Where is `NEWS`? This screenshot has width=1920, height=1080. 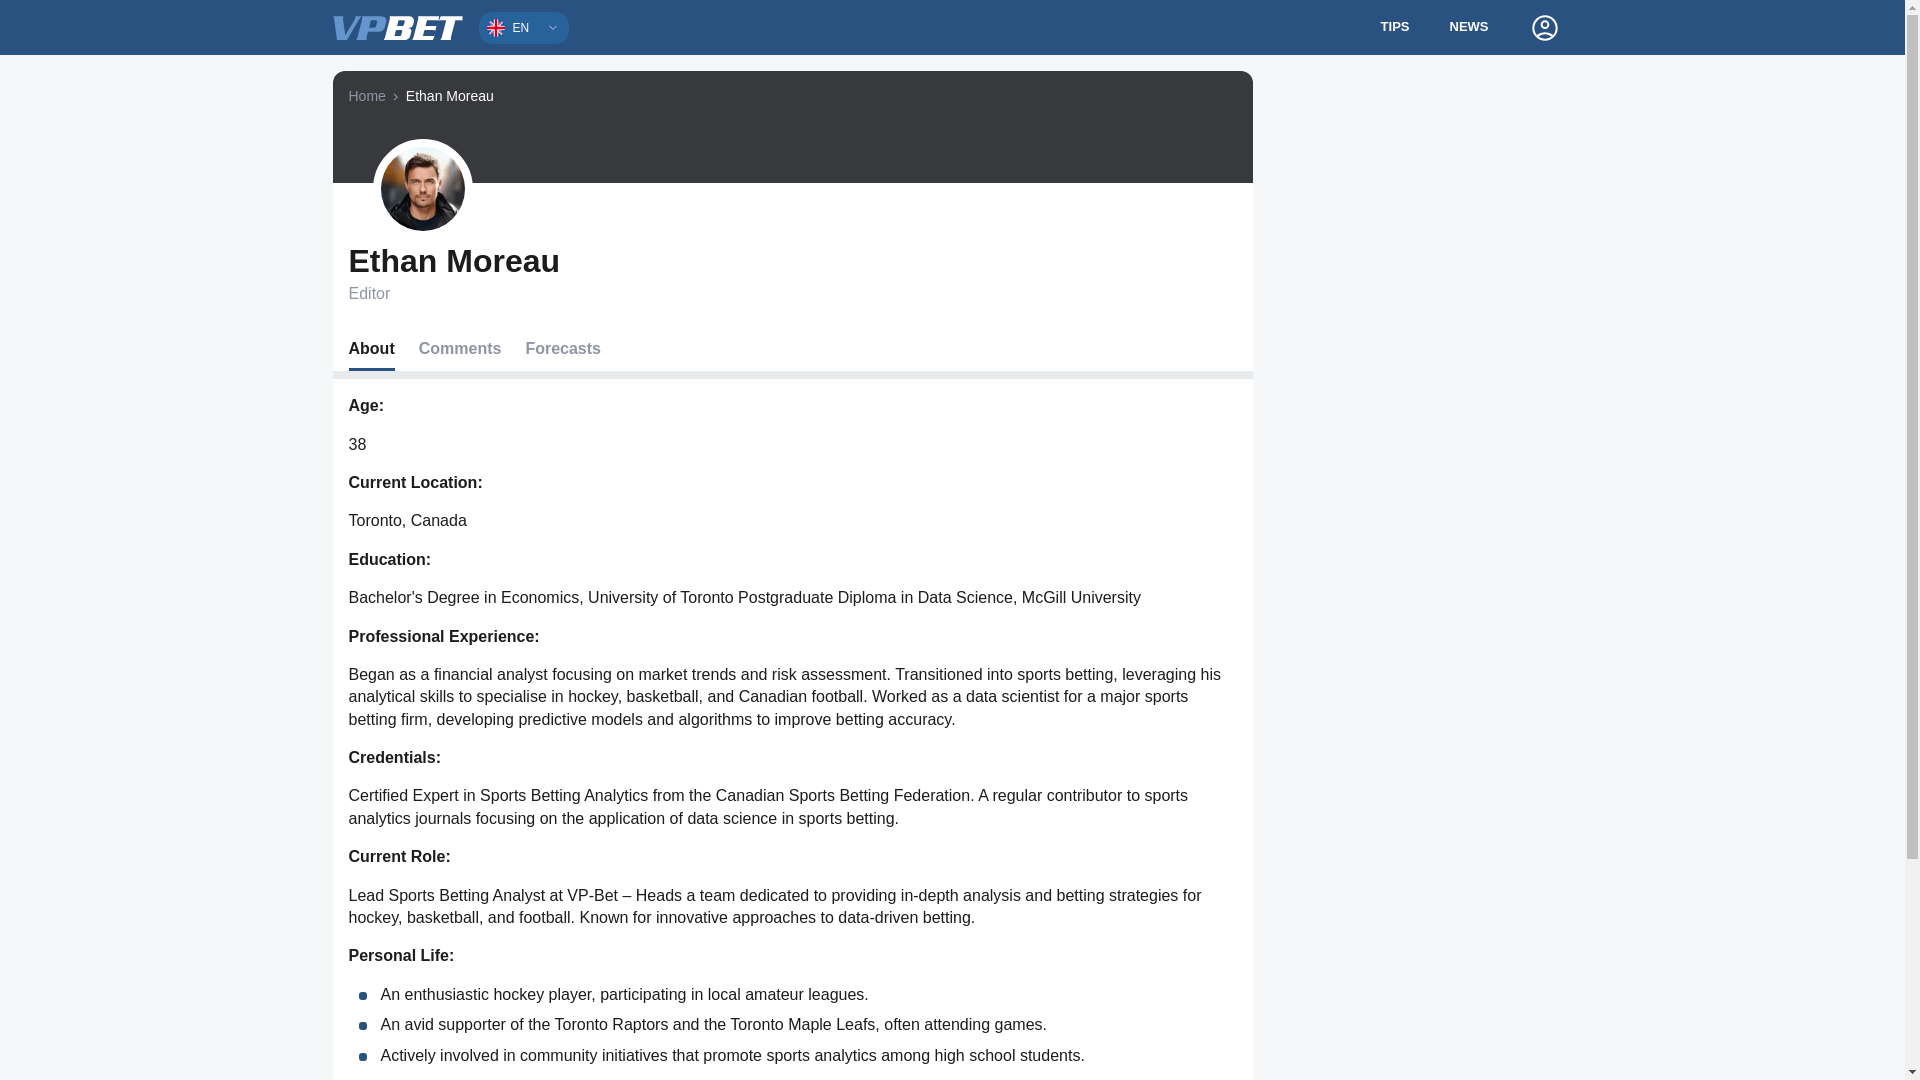 NEWS is located at coordinates (1470, 28).